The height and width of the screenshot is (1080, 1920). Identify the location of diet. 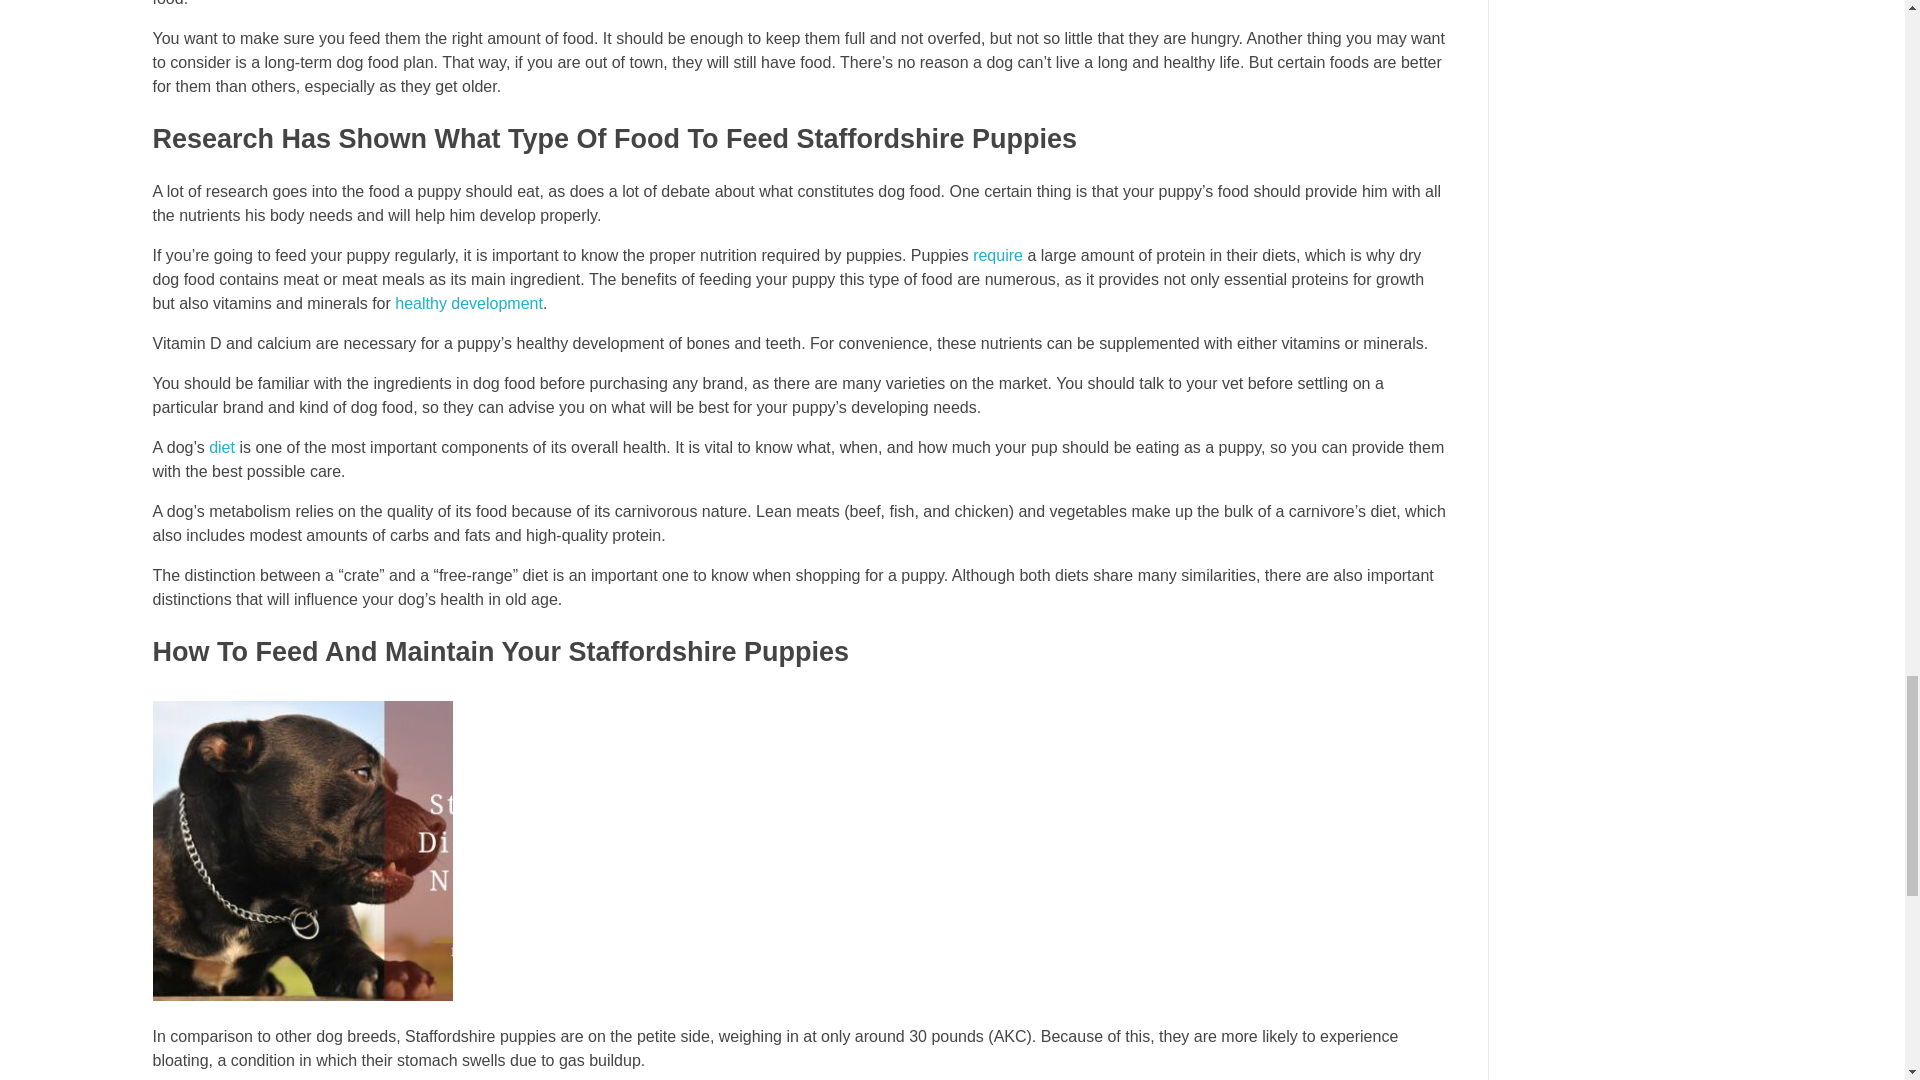
(222, 446).